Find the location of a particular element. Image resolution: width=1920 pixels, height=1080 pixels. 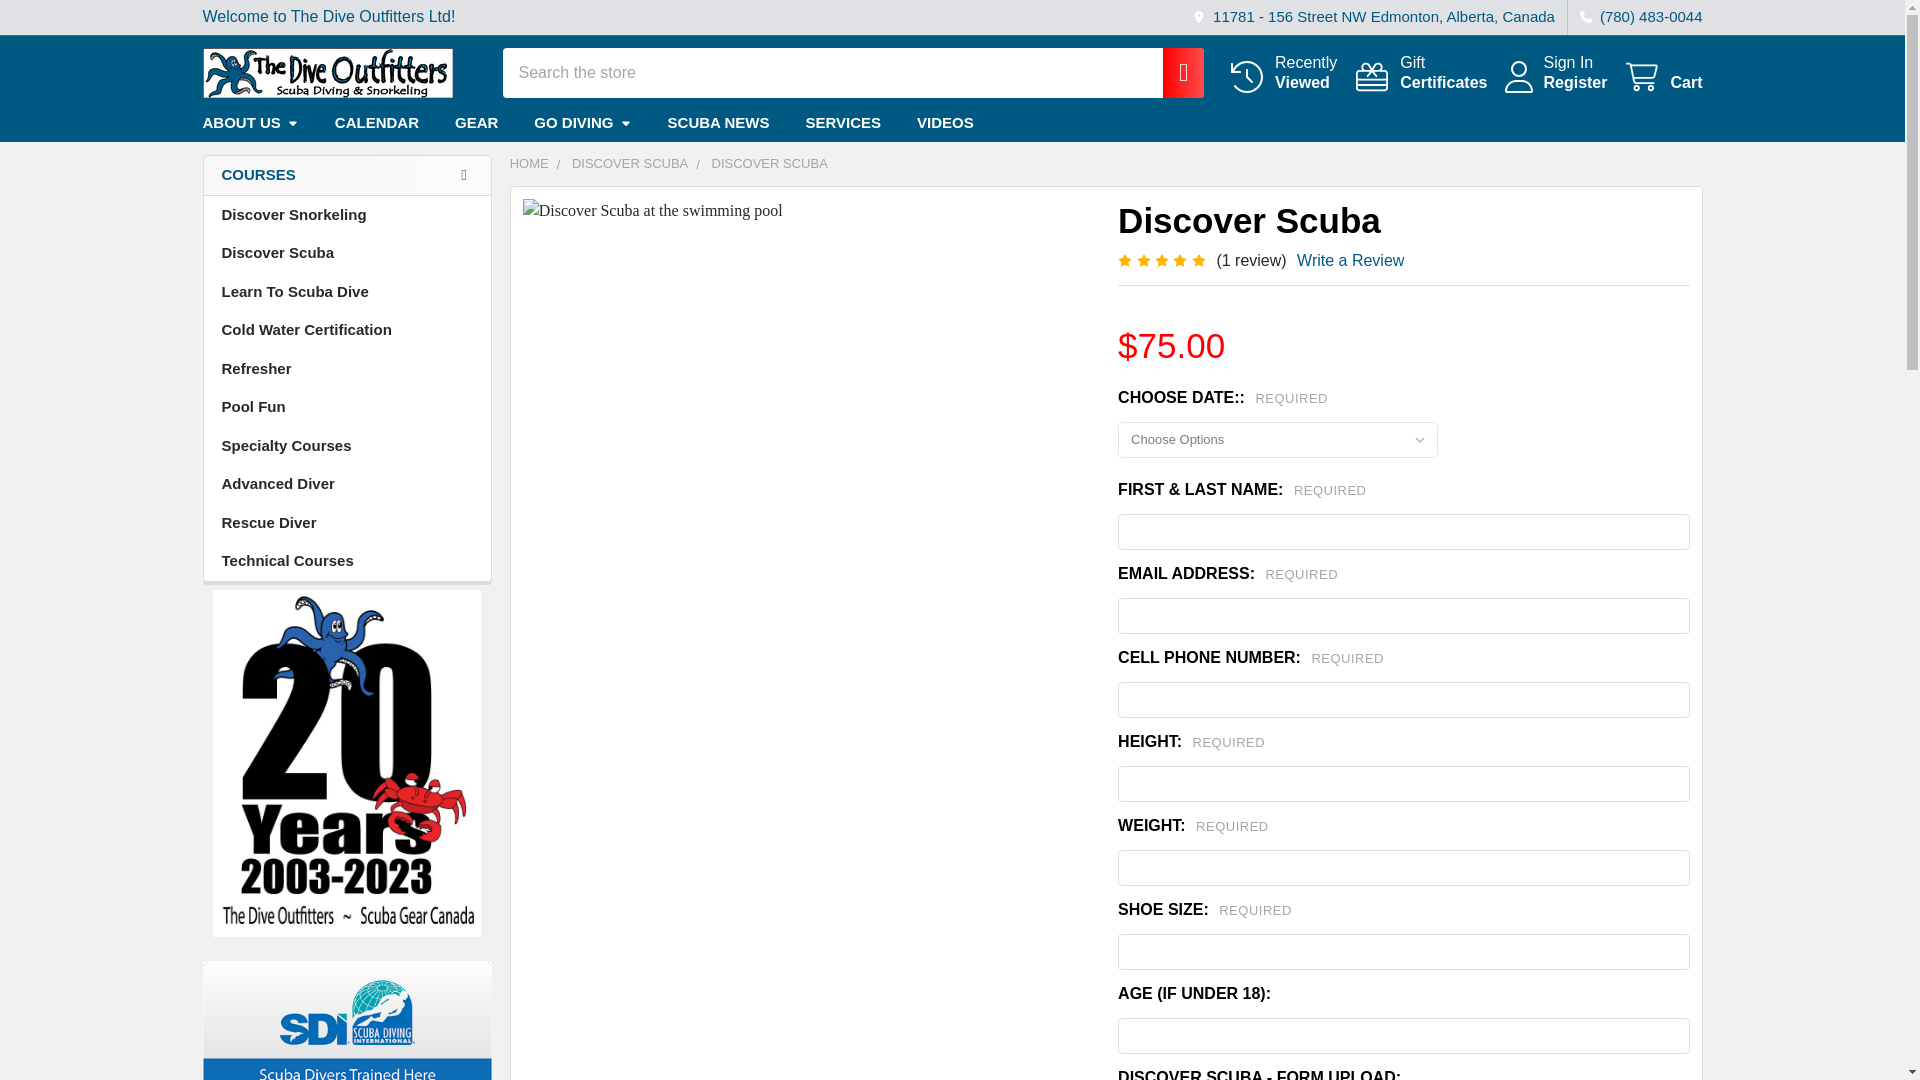

Cart is located at coordinates (1662, 76).